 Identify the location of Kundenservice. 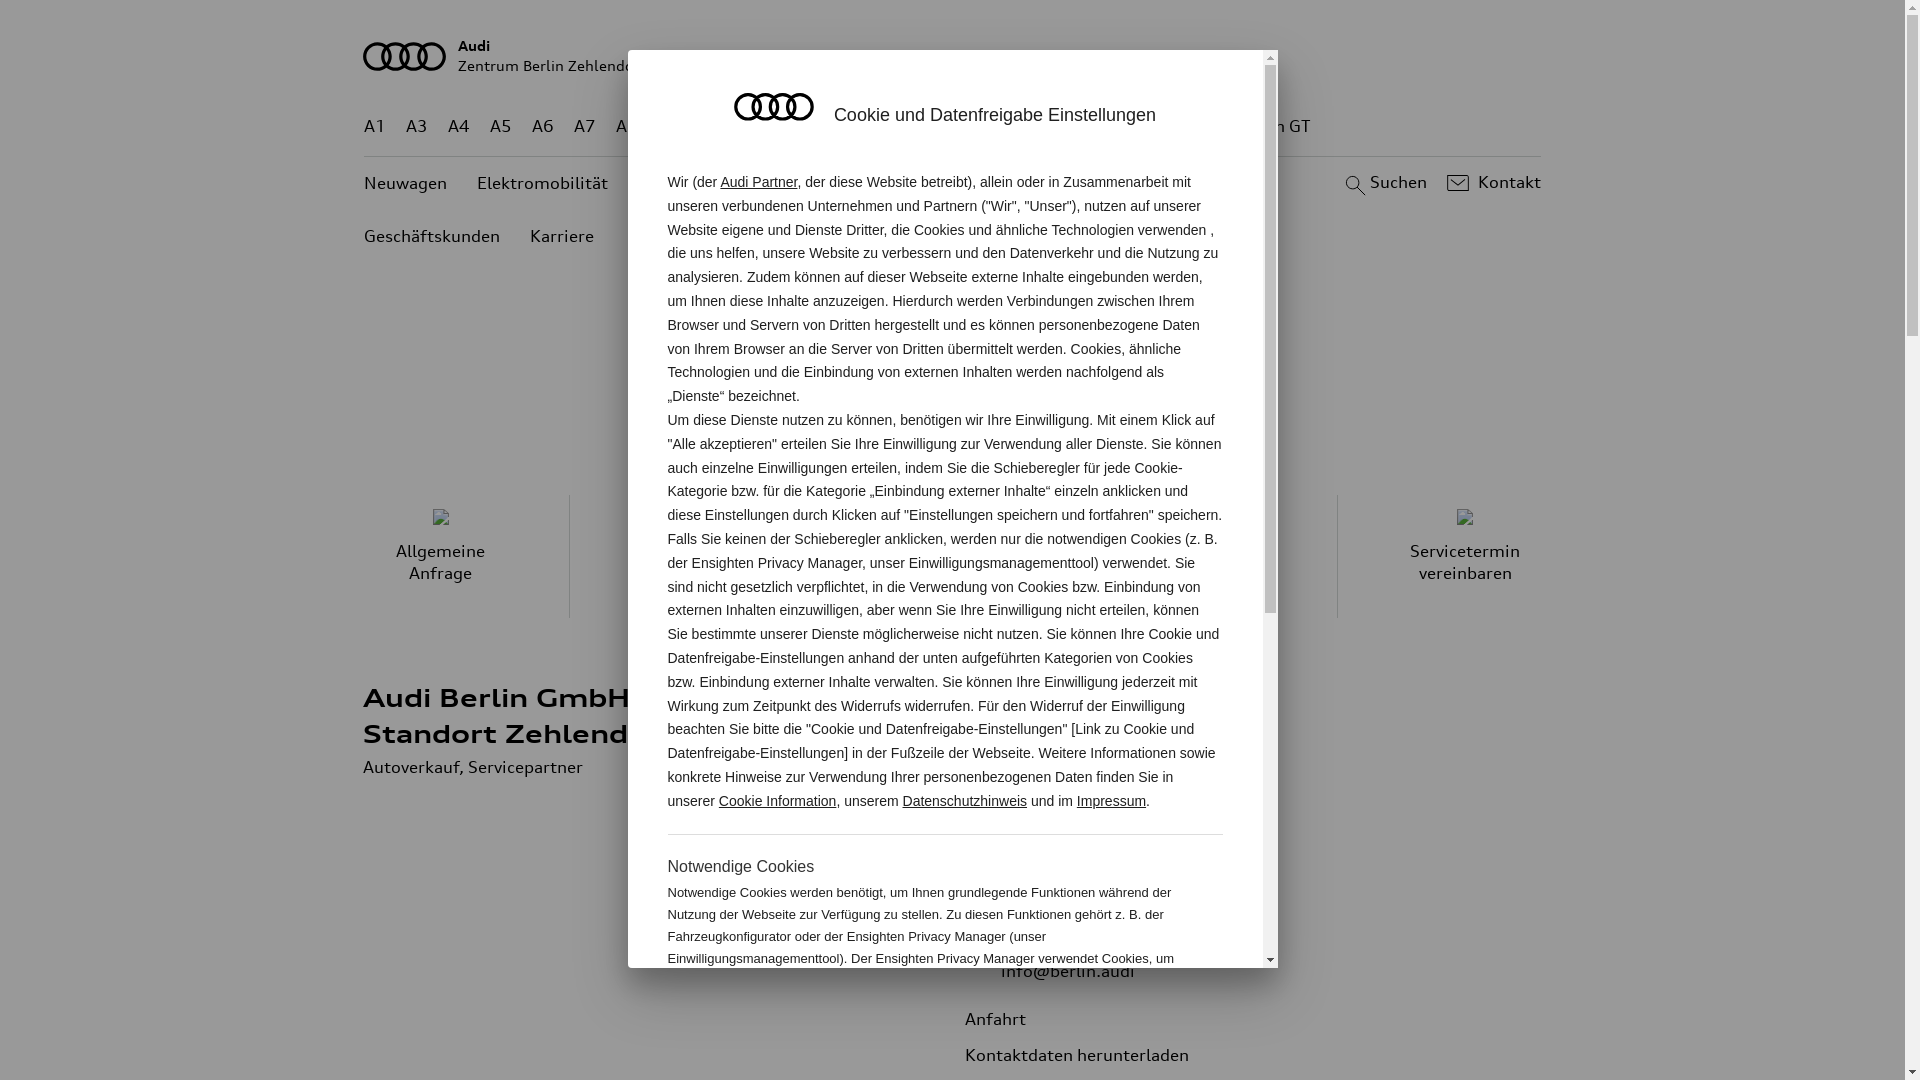
(959, 184).